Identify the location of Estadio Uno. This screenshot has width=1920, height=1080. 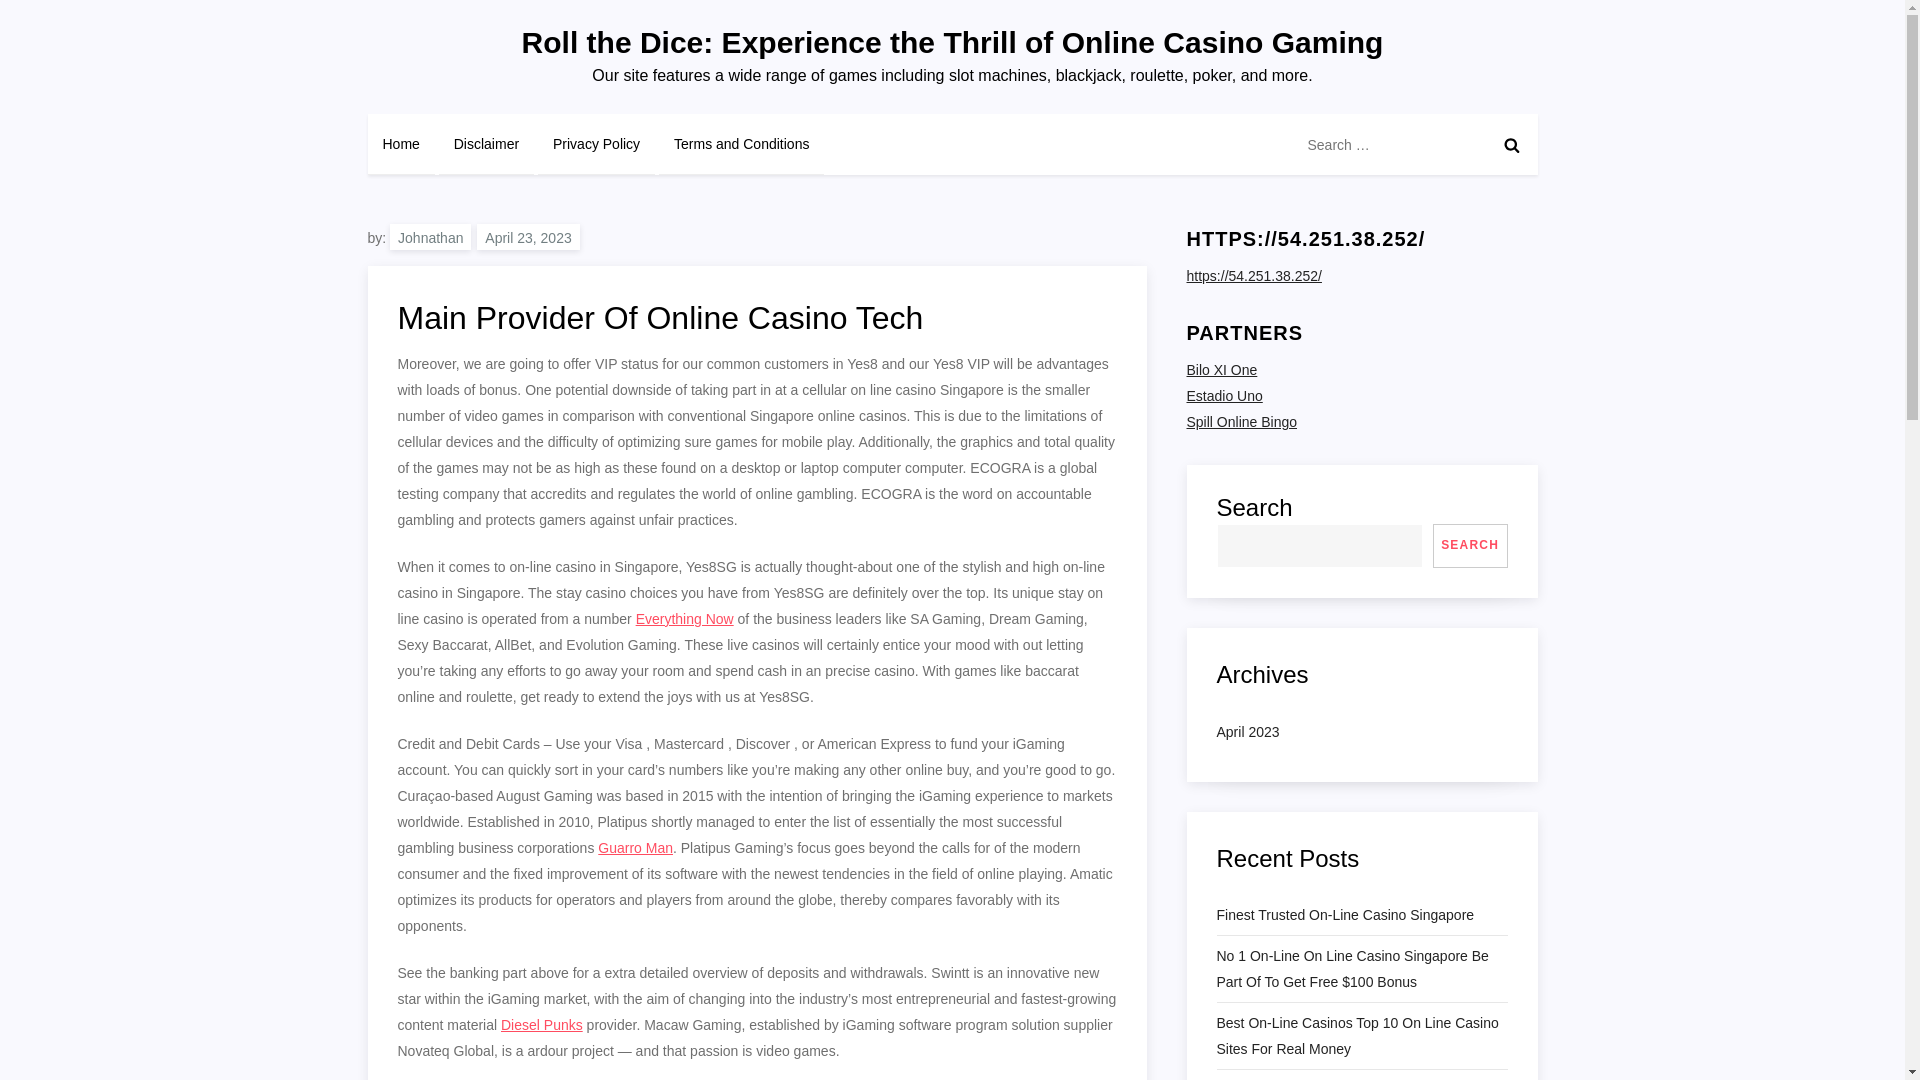
(1224, 395).